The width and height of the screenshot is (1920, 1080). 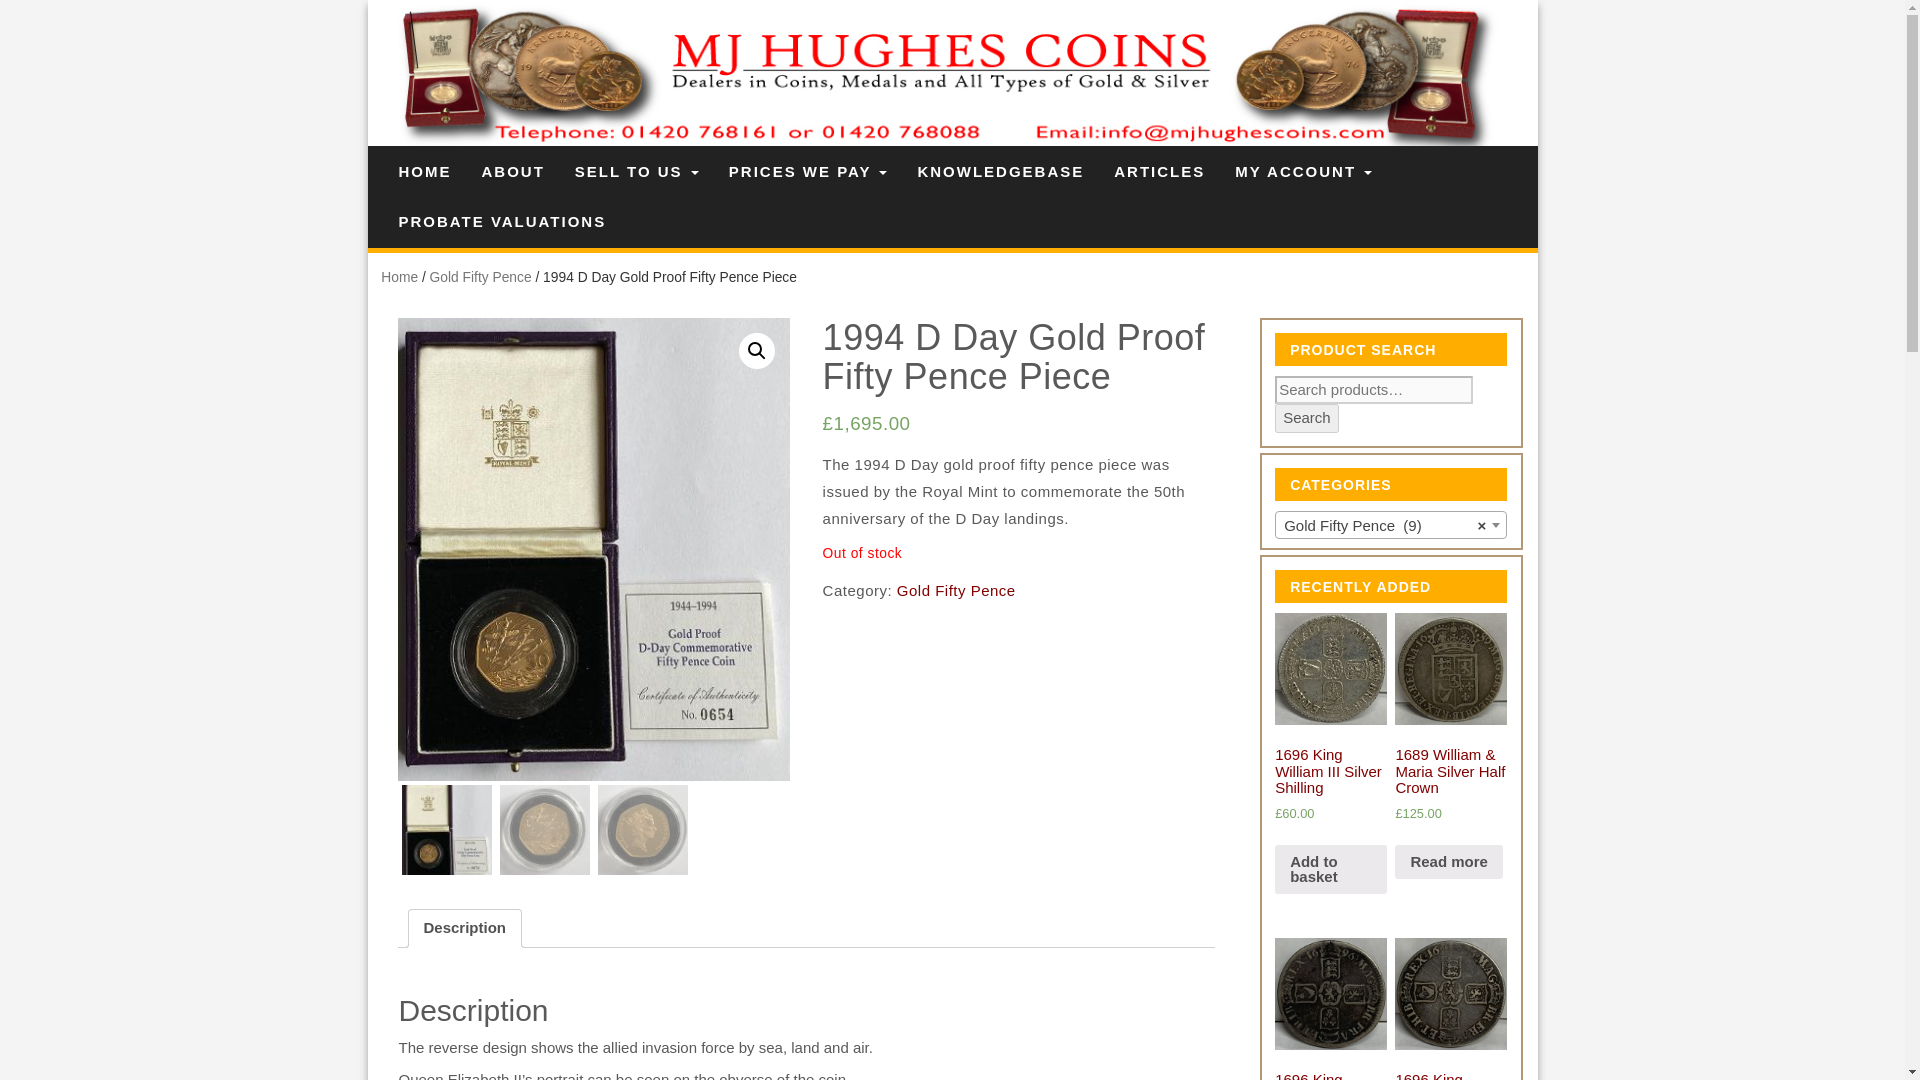 I want to click on Gold Fifty Pence, so click(x=480, y=278).